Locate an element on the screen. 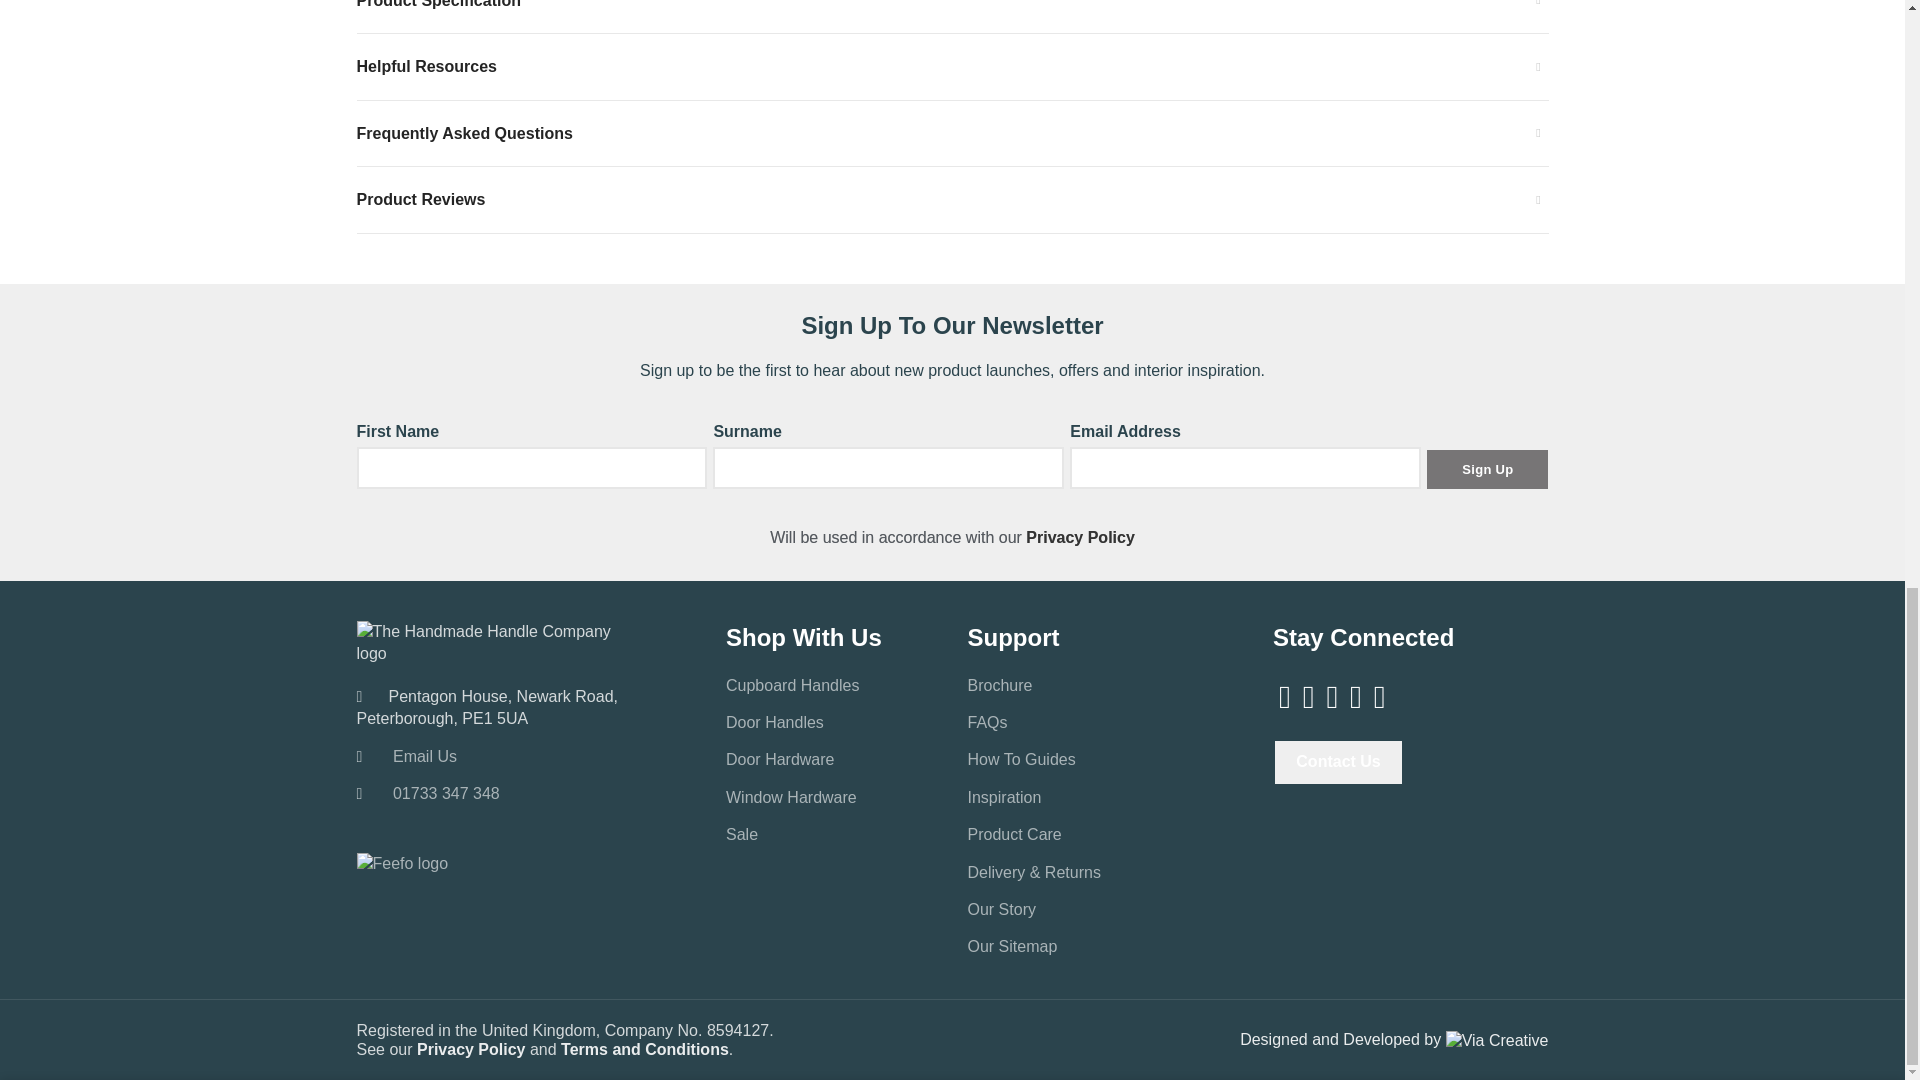 This screenshot has height=1080, width=1920. Our customer Feefo rating is located at coordinates (401, 864).